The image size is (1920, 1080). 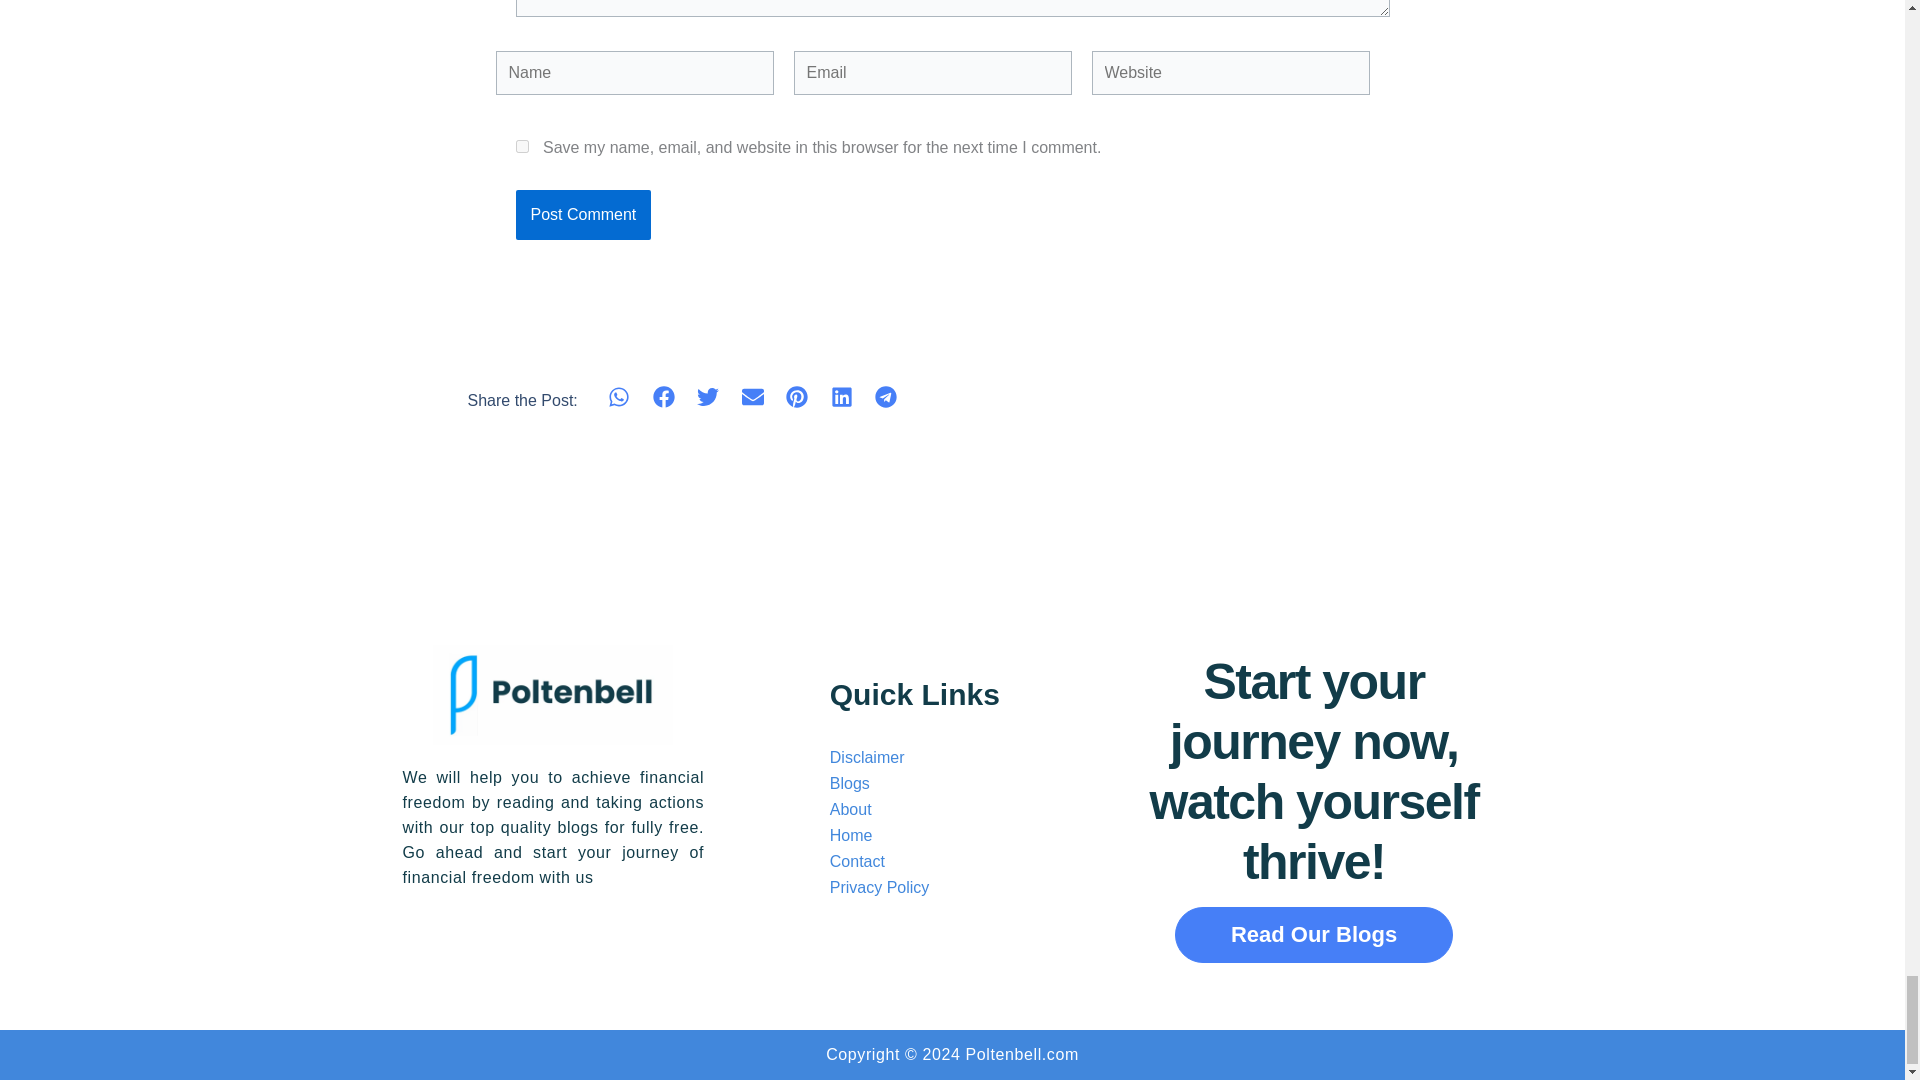 What do you see at coordinates (850, 809) in the screenshot?
I see `About` at bounding box center [850, 809].